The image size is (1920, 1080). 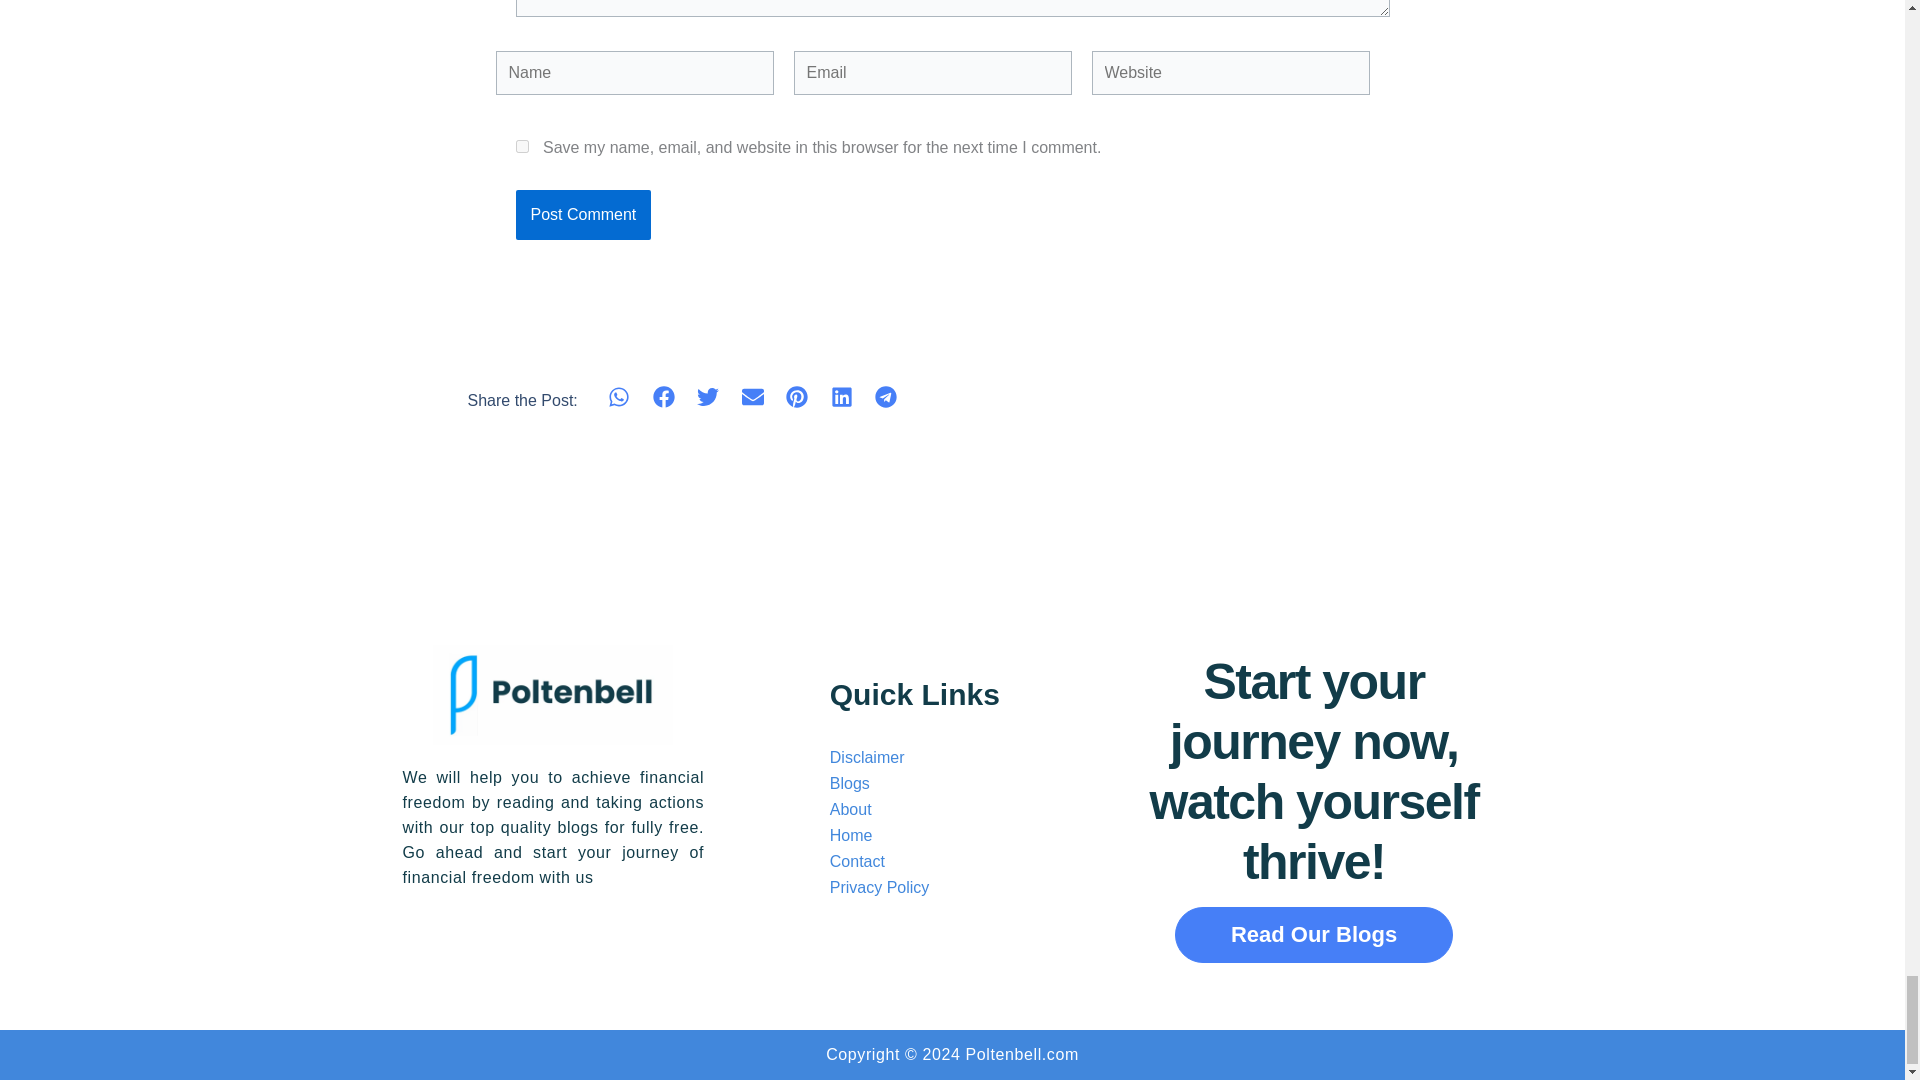 What do you see at coordinates (850, 809) in the screenshot?
I see `About` at bounding box center [850, 809].